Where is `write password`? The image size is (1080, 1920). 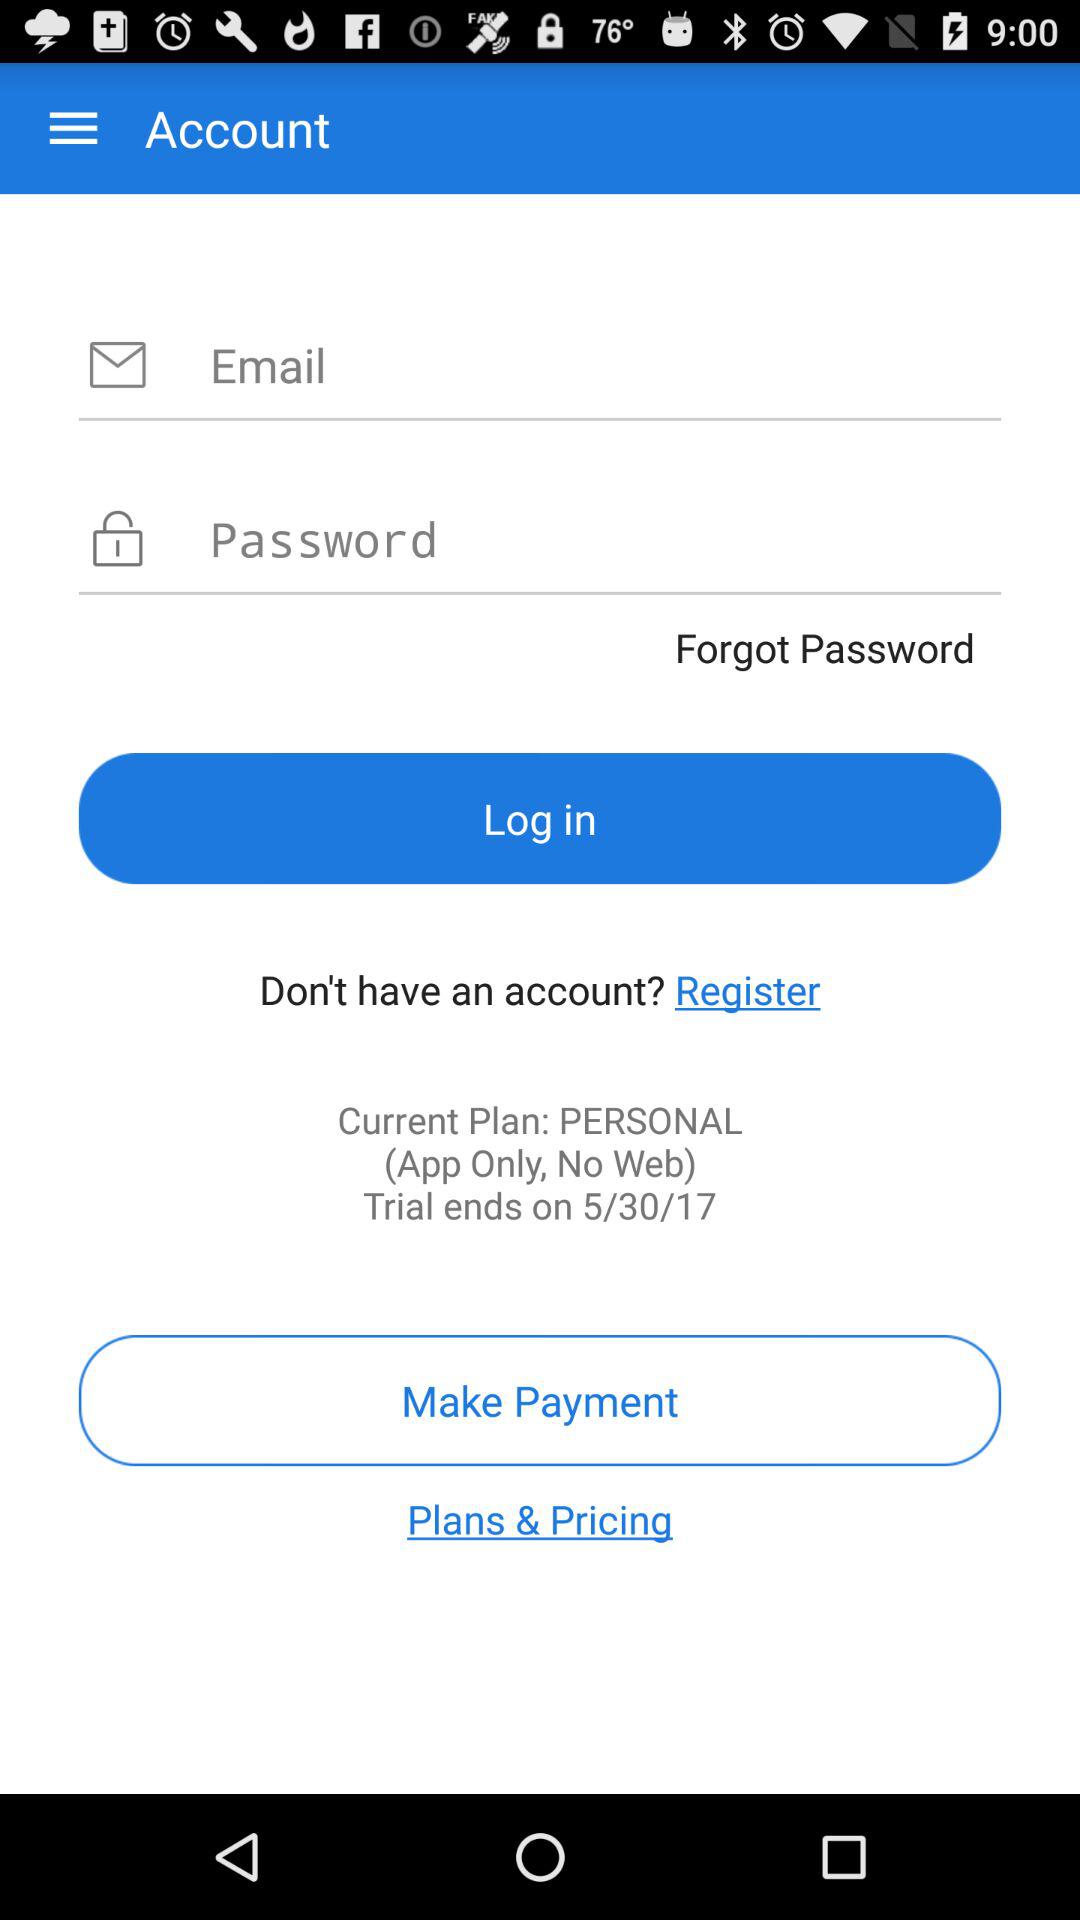
write password is located at coordinates (606, 538).